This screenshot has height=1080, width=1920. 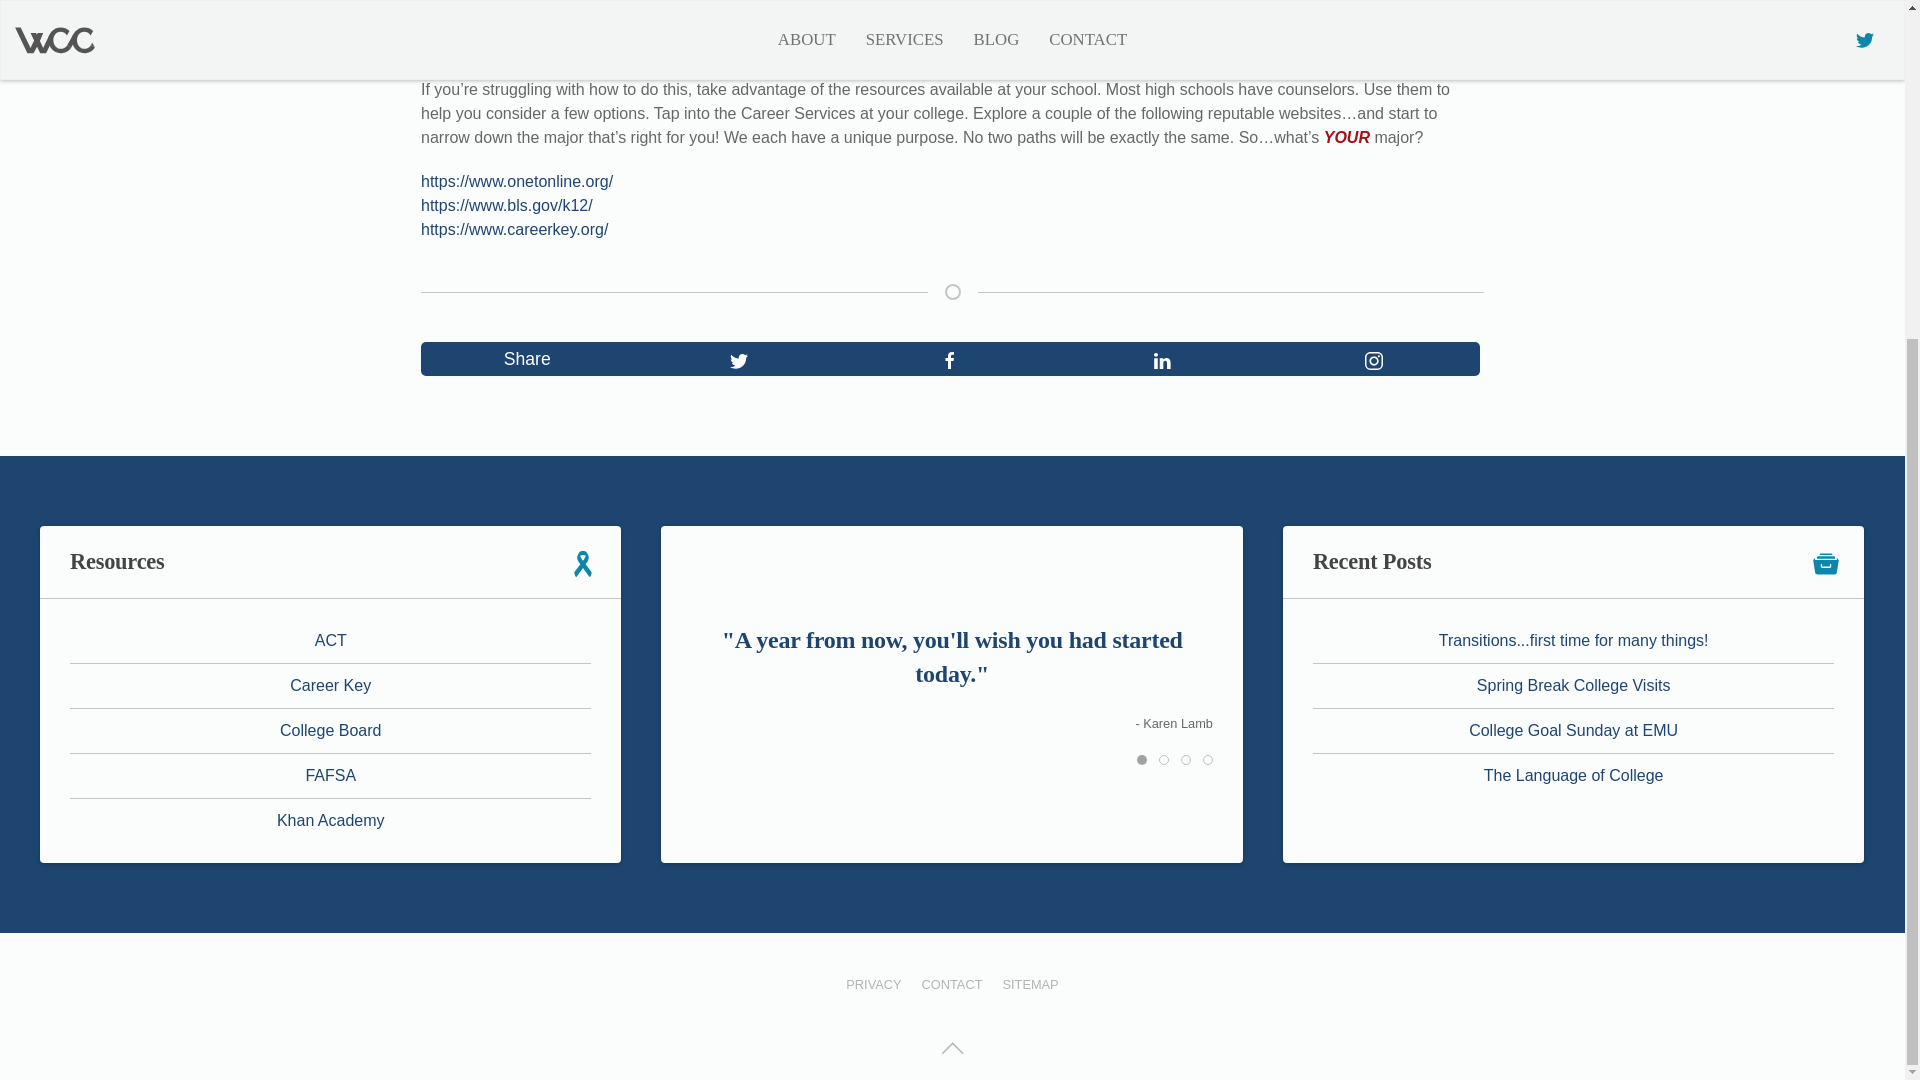 I want to click on PRIVACY, so click(x=873, y=984).